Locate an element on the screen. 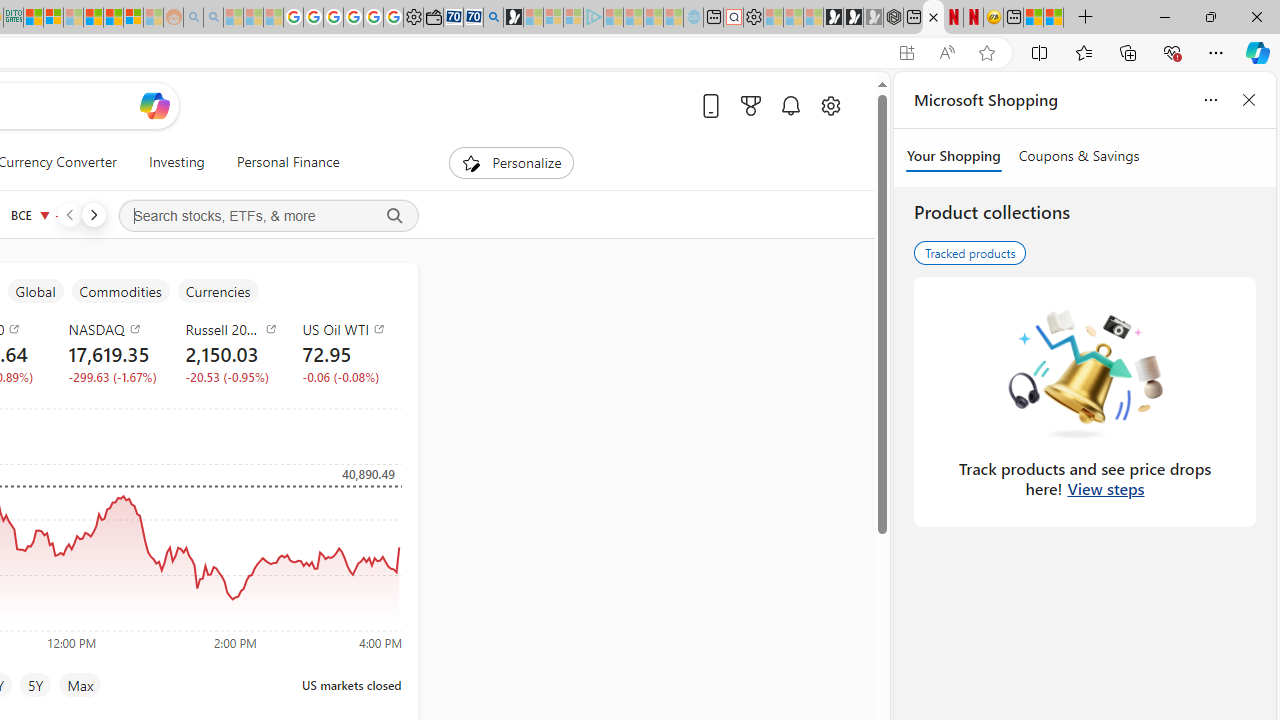  Expert Portfolios is located at coordinates (94, 18).